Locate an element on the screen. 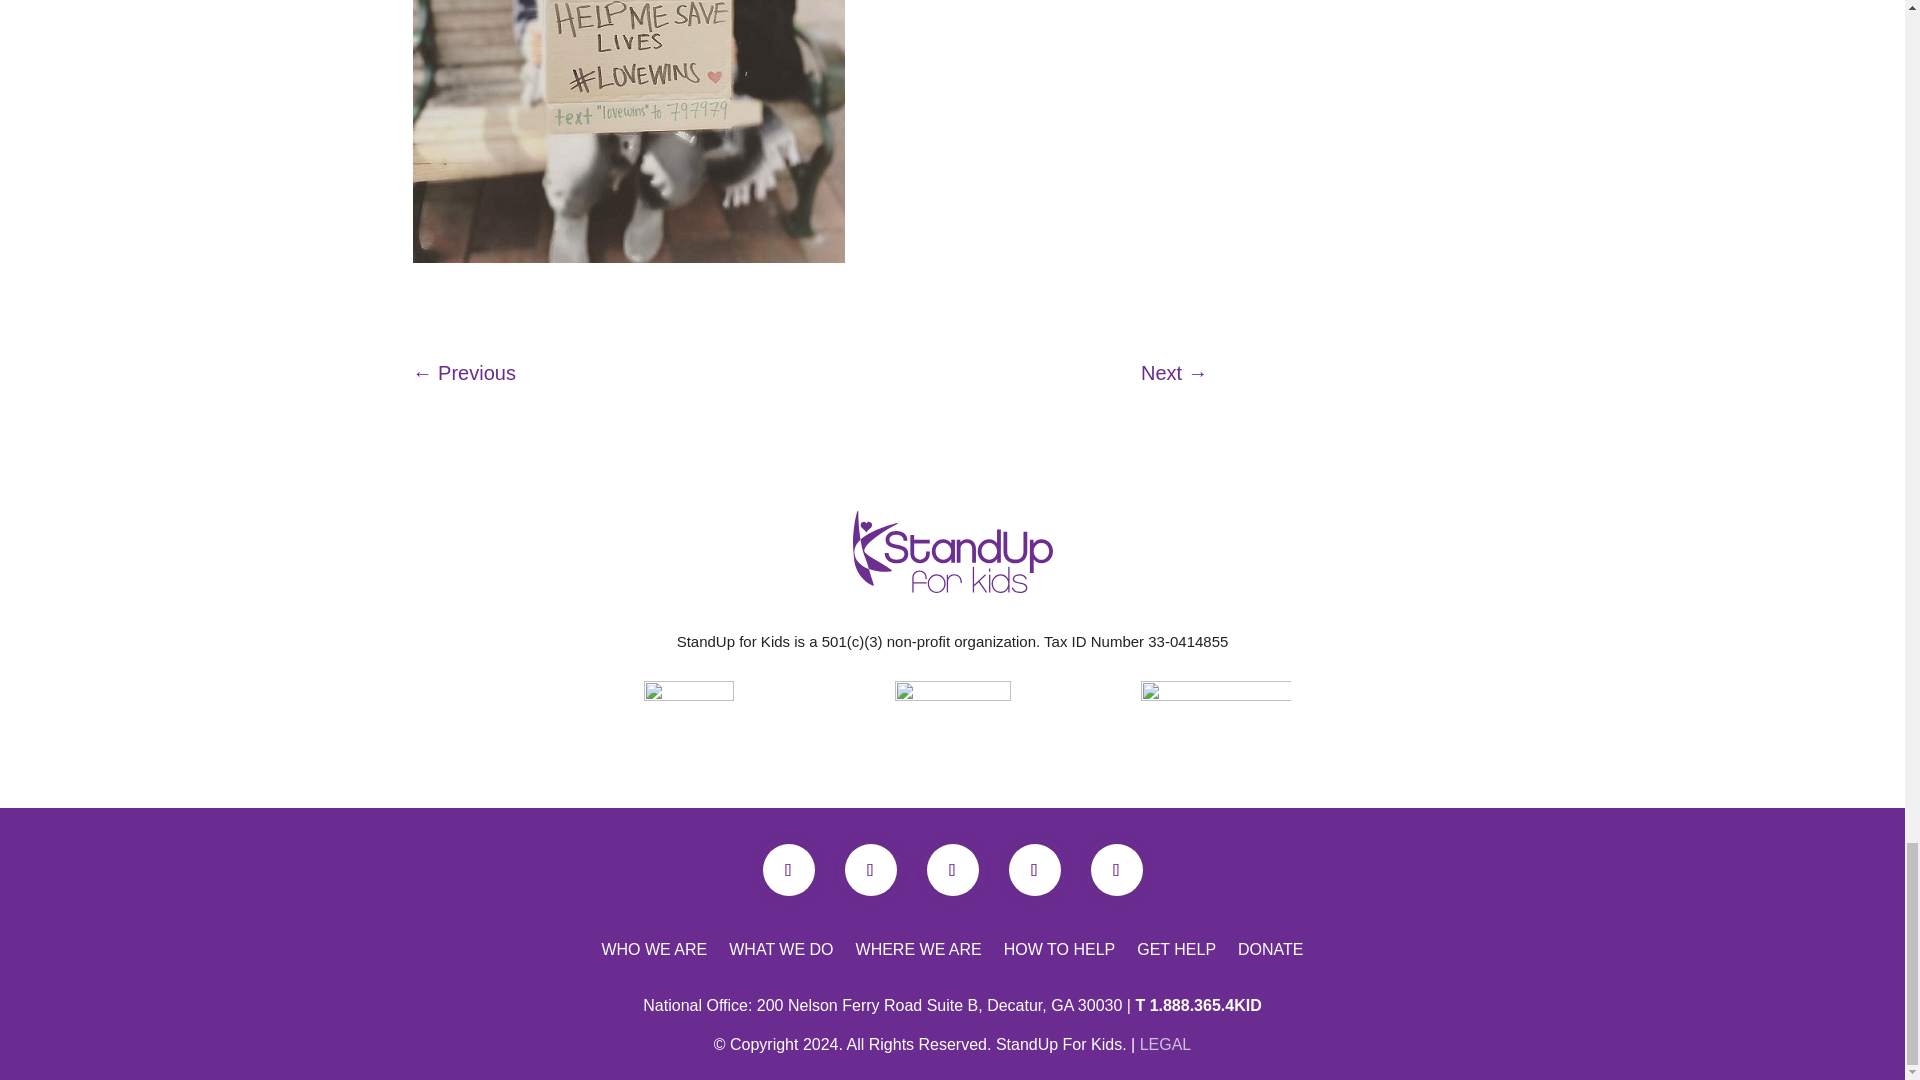  charitynavigator-3star-sufk is located at coordinates (688, 726).